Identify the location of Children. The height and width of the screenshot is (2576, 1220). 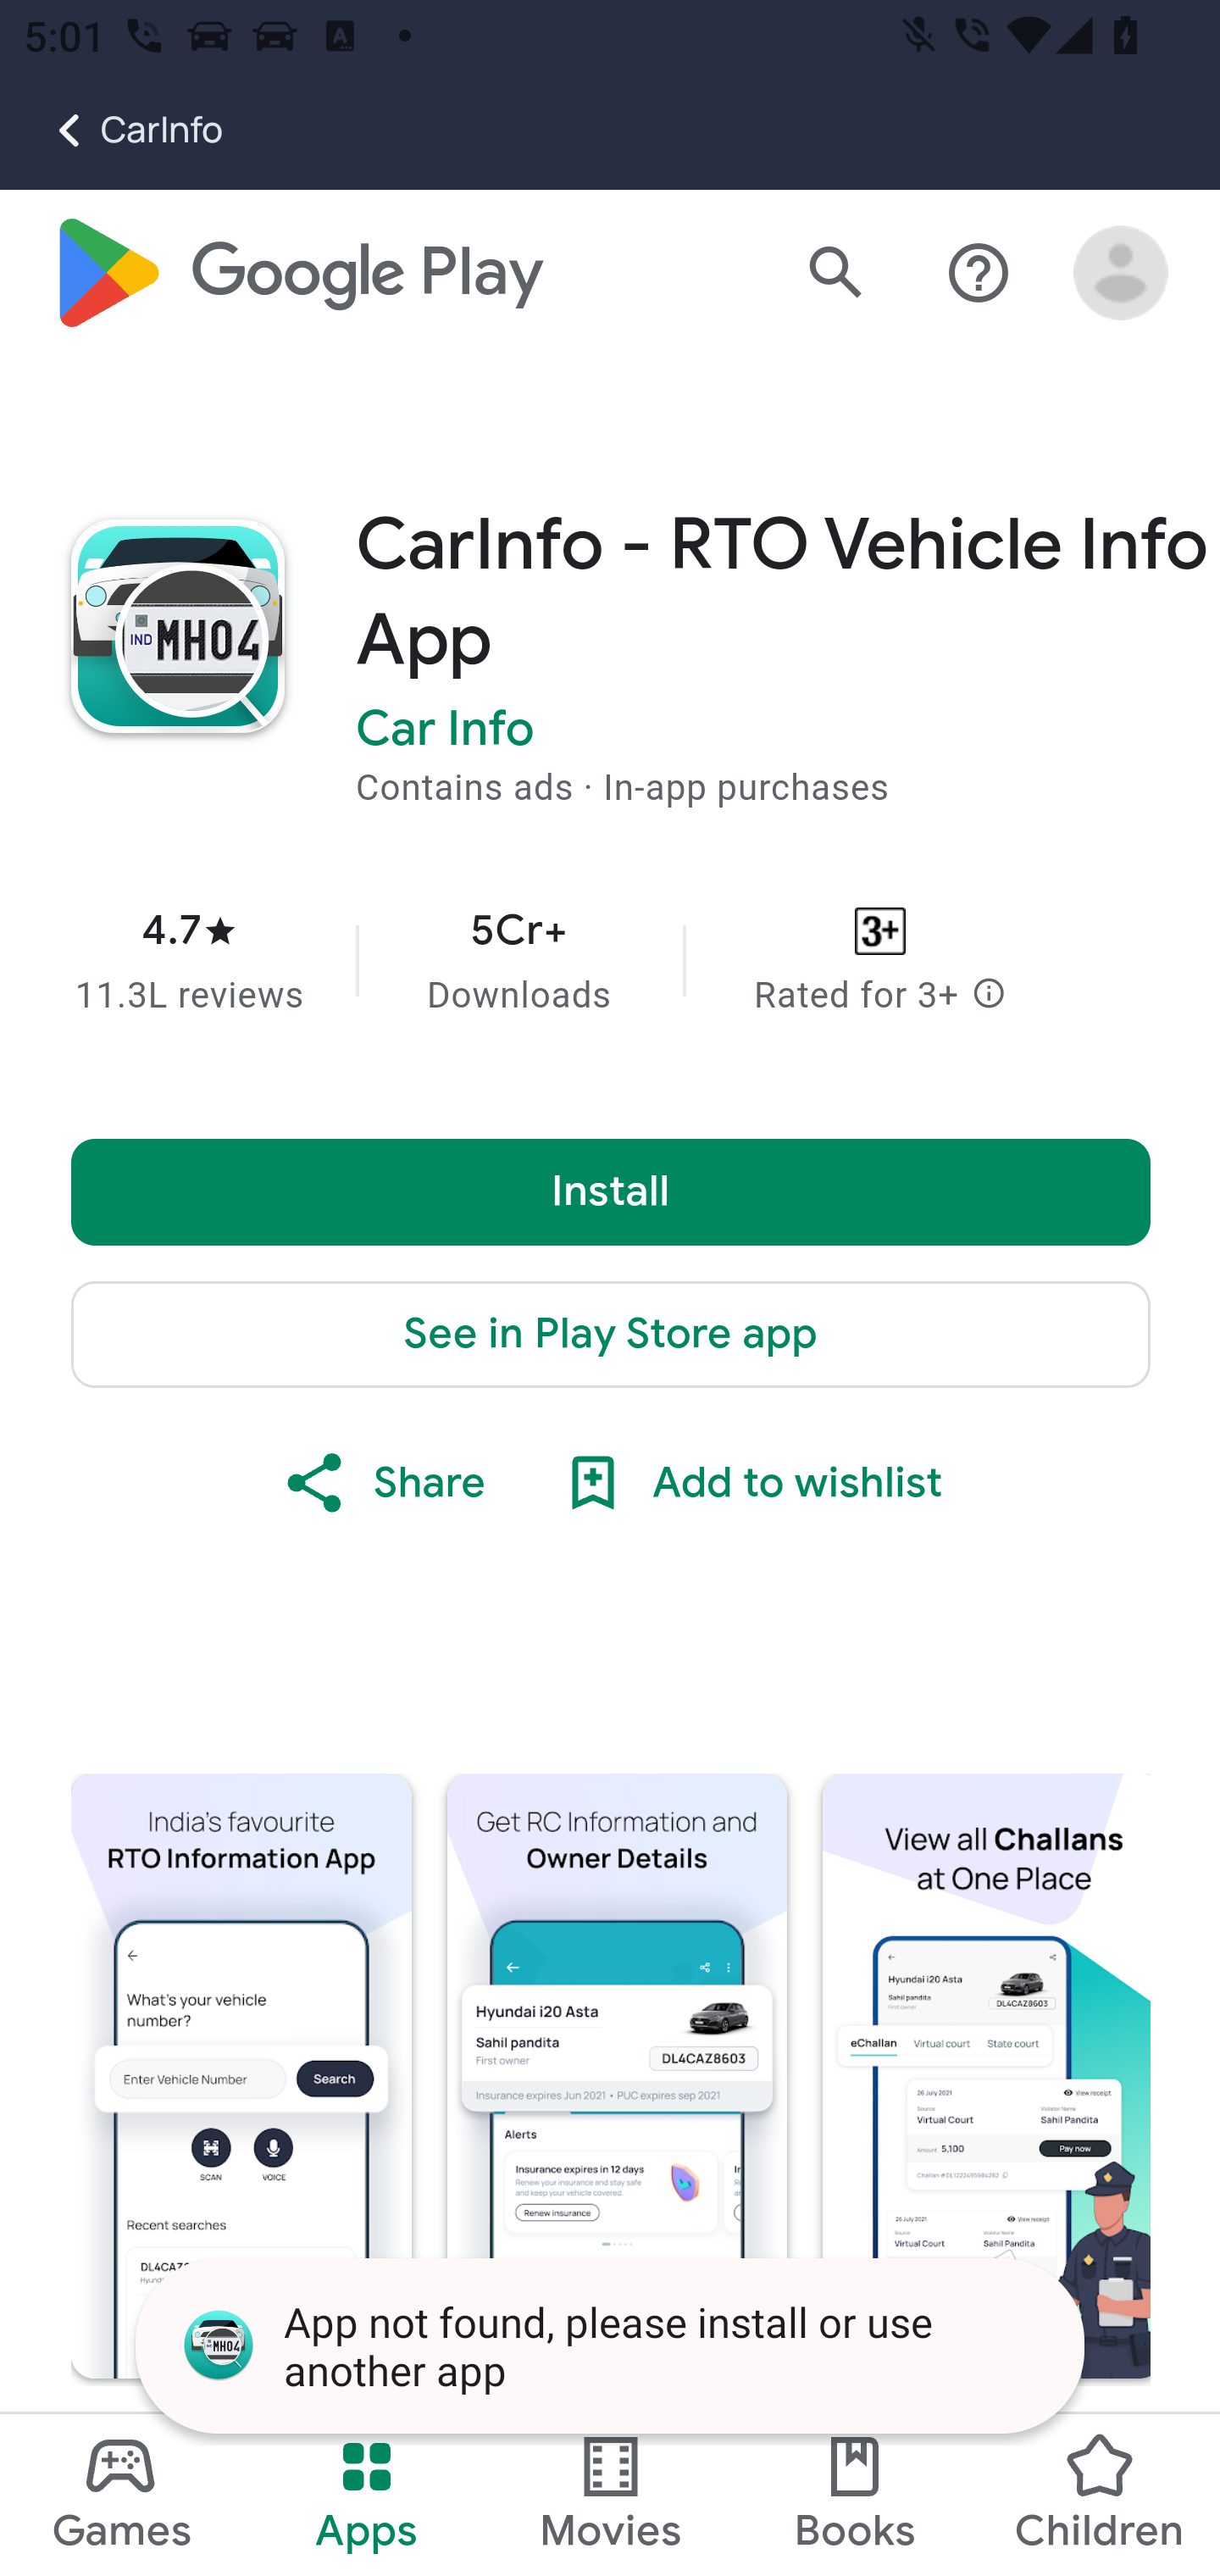
(1097, 2495).